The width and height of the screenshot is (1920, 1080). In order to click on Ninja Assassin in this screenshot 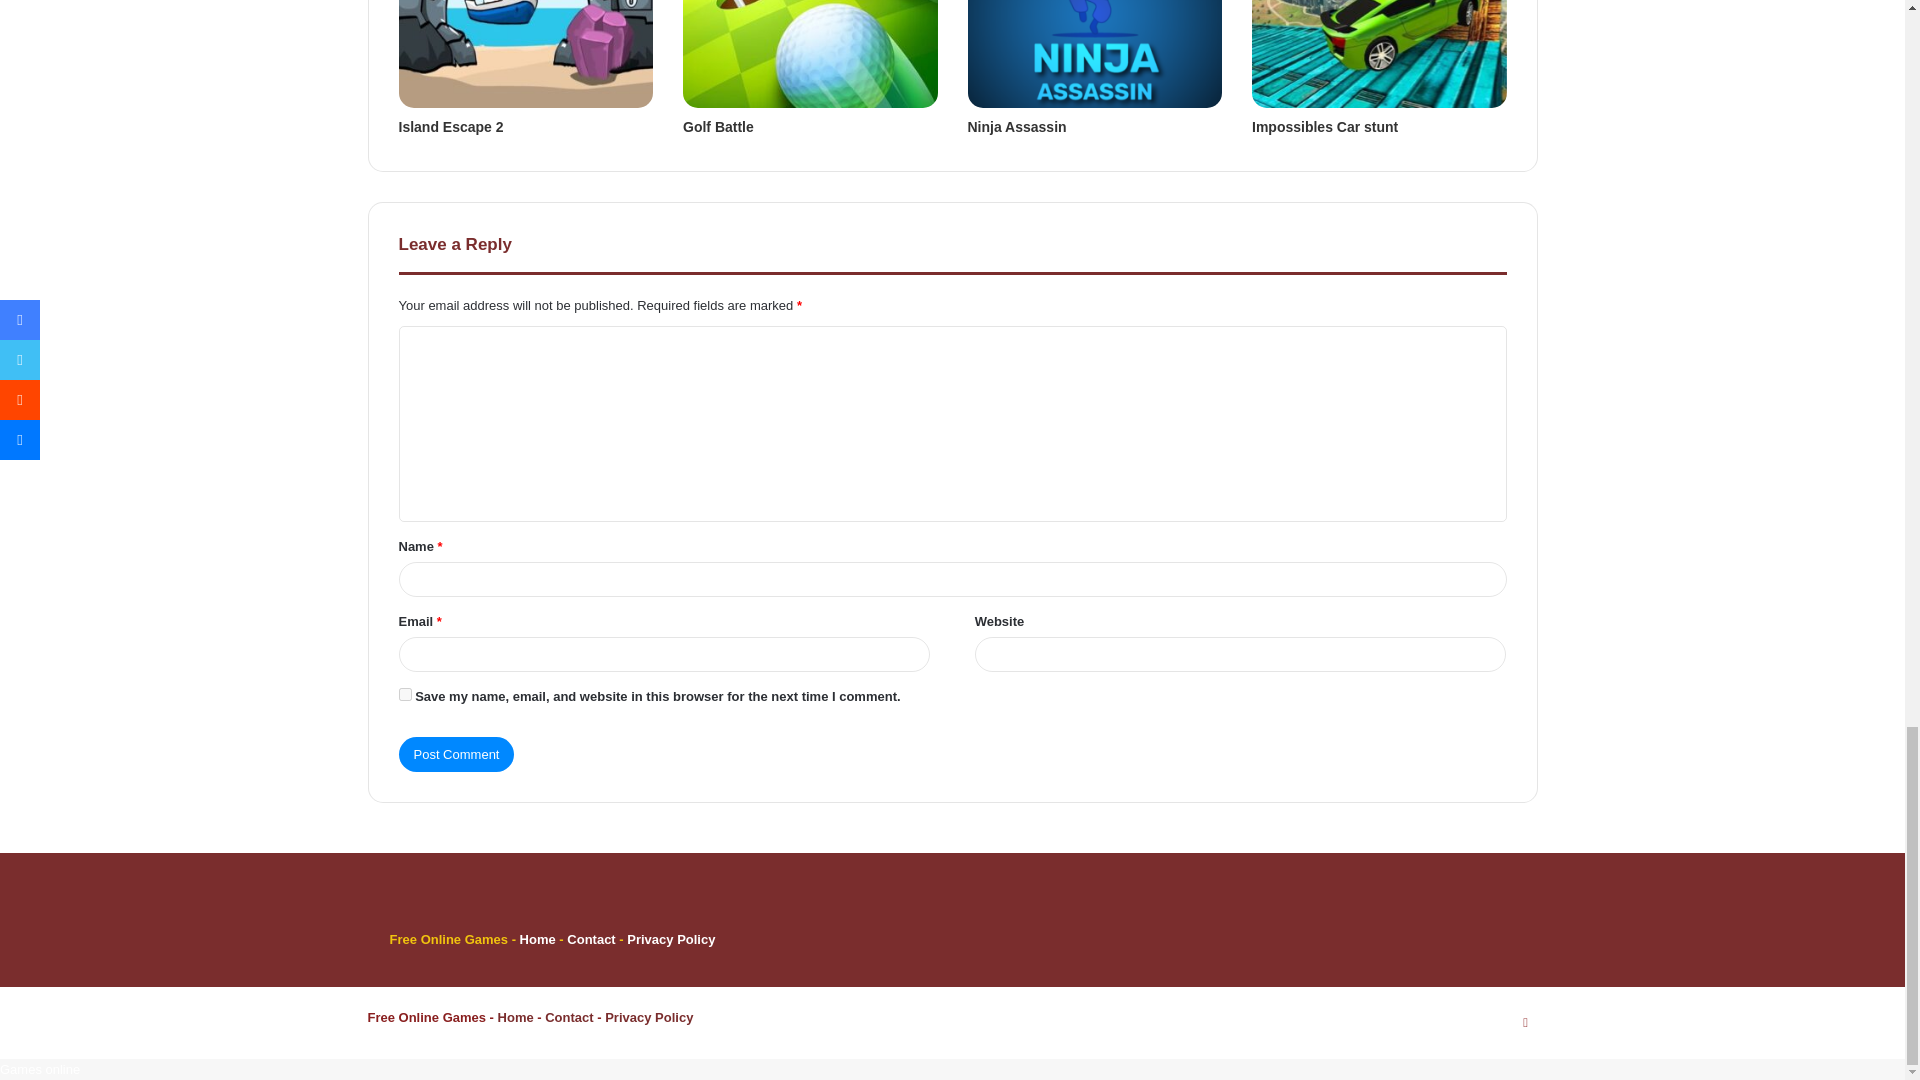, I will do `click(1017, 126)`.